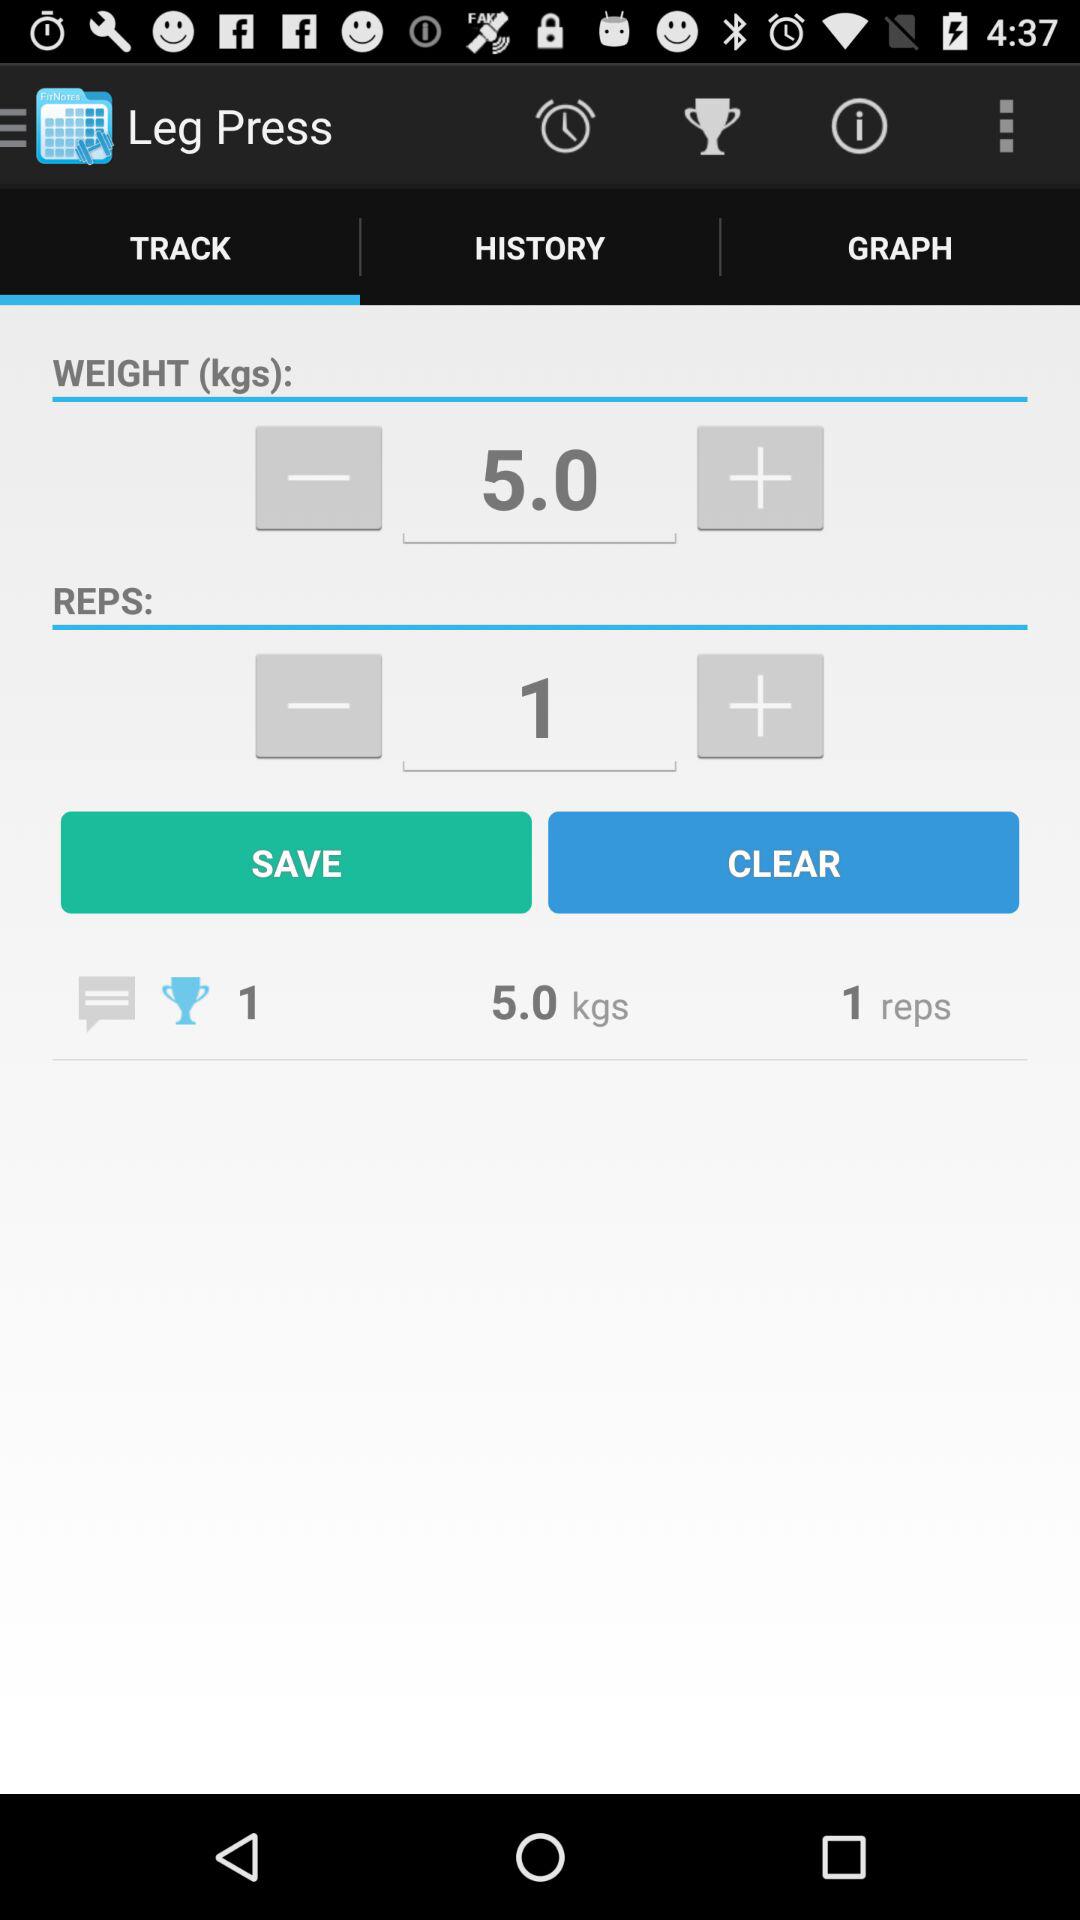  I want to click on add comment, so click(106, 1004).